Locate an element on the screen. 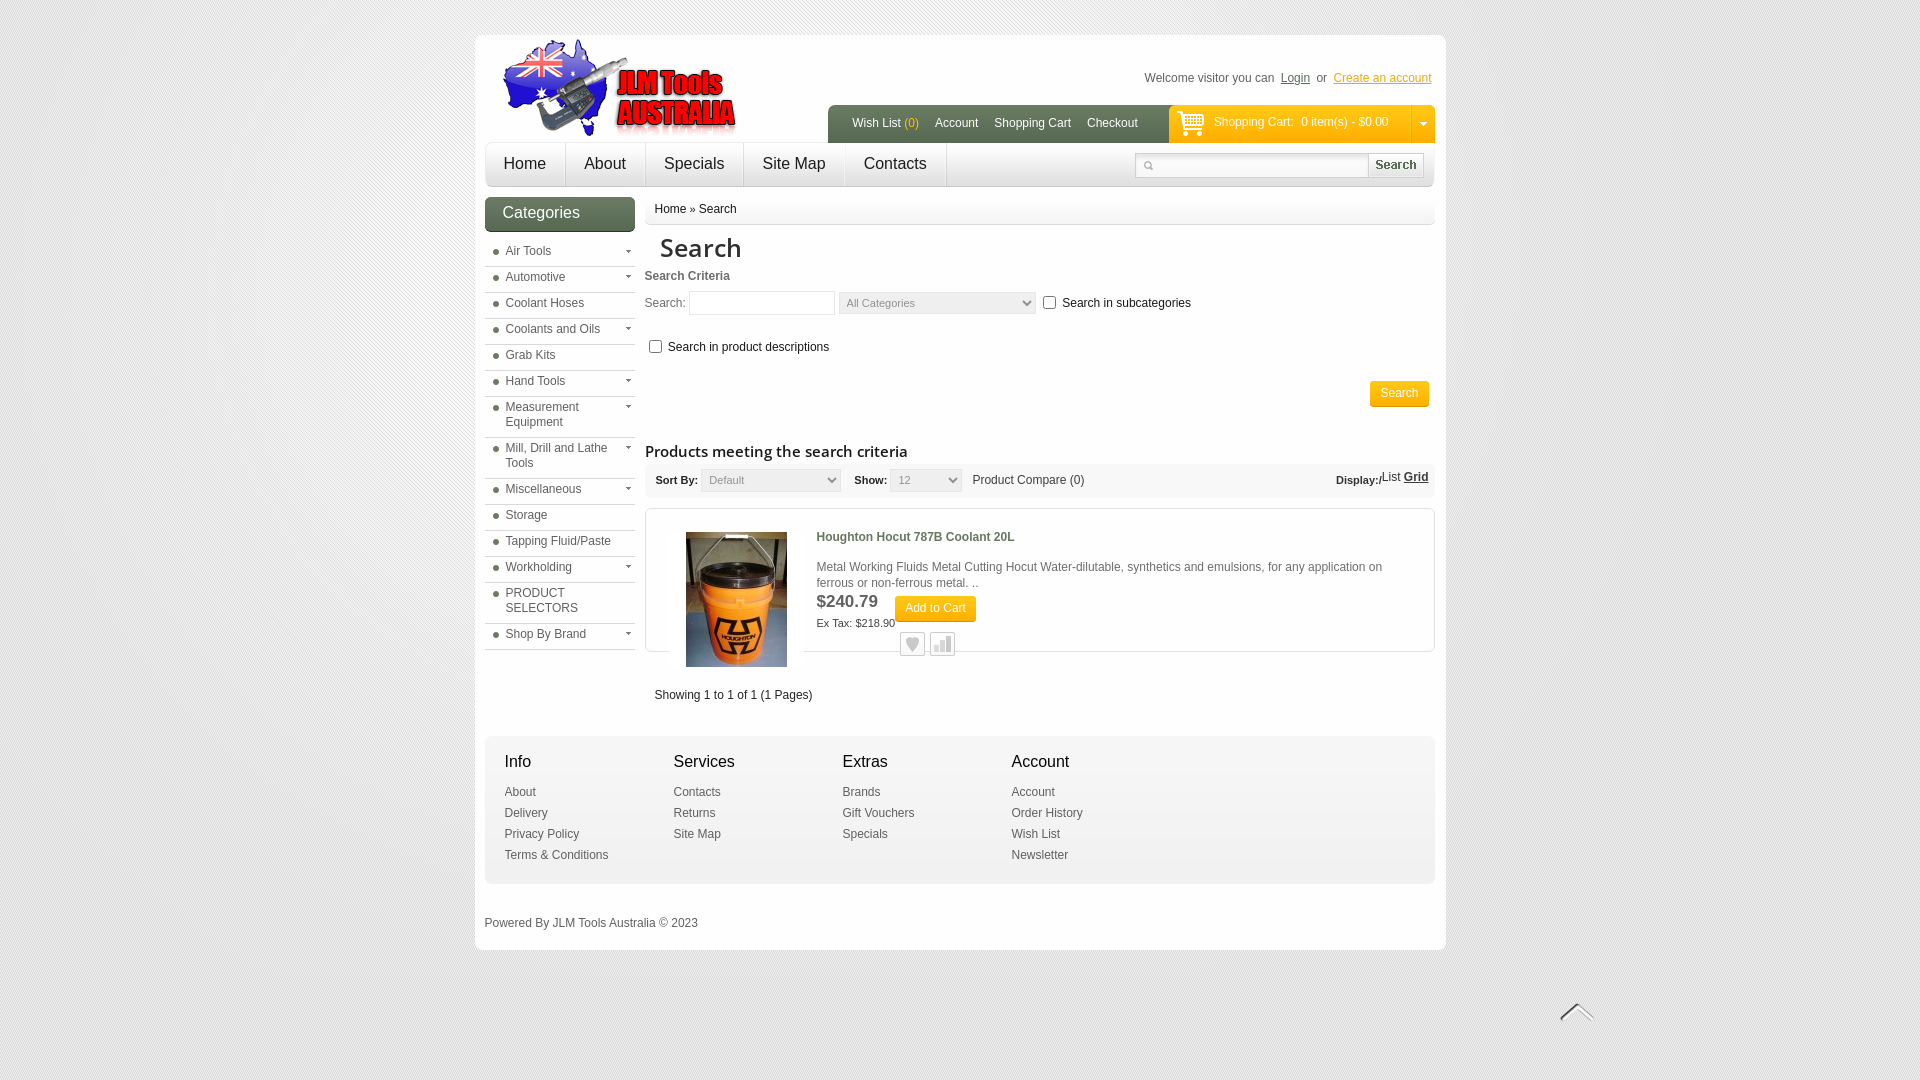 This screenshot has height=1080, width=1920. Workholding is located at coordinates (562, 568).